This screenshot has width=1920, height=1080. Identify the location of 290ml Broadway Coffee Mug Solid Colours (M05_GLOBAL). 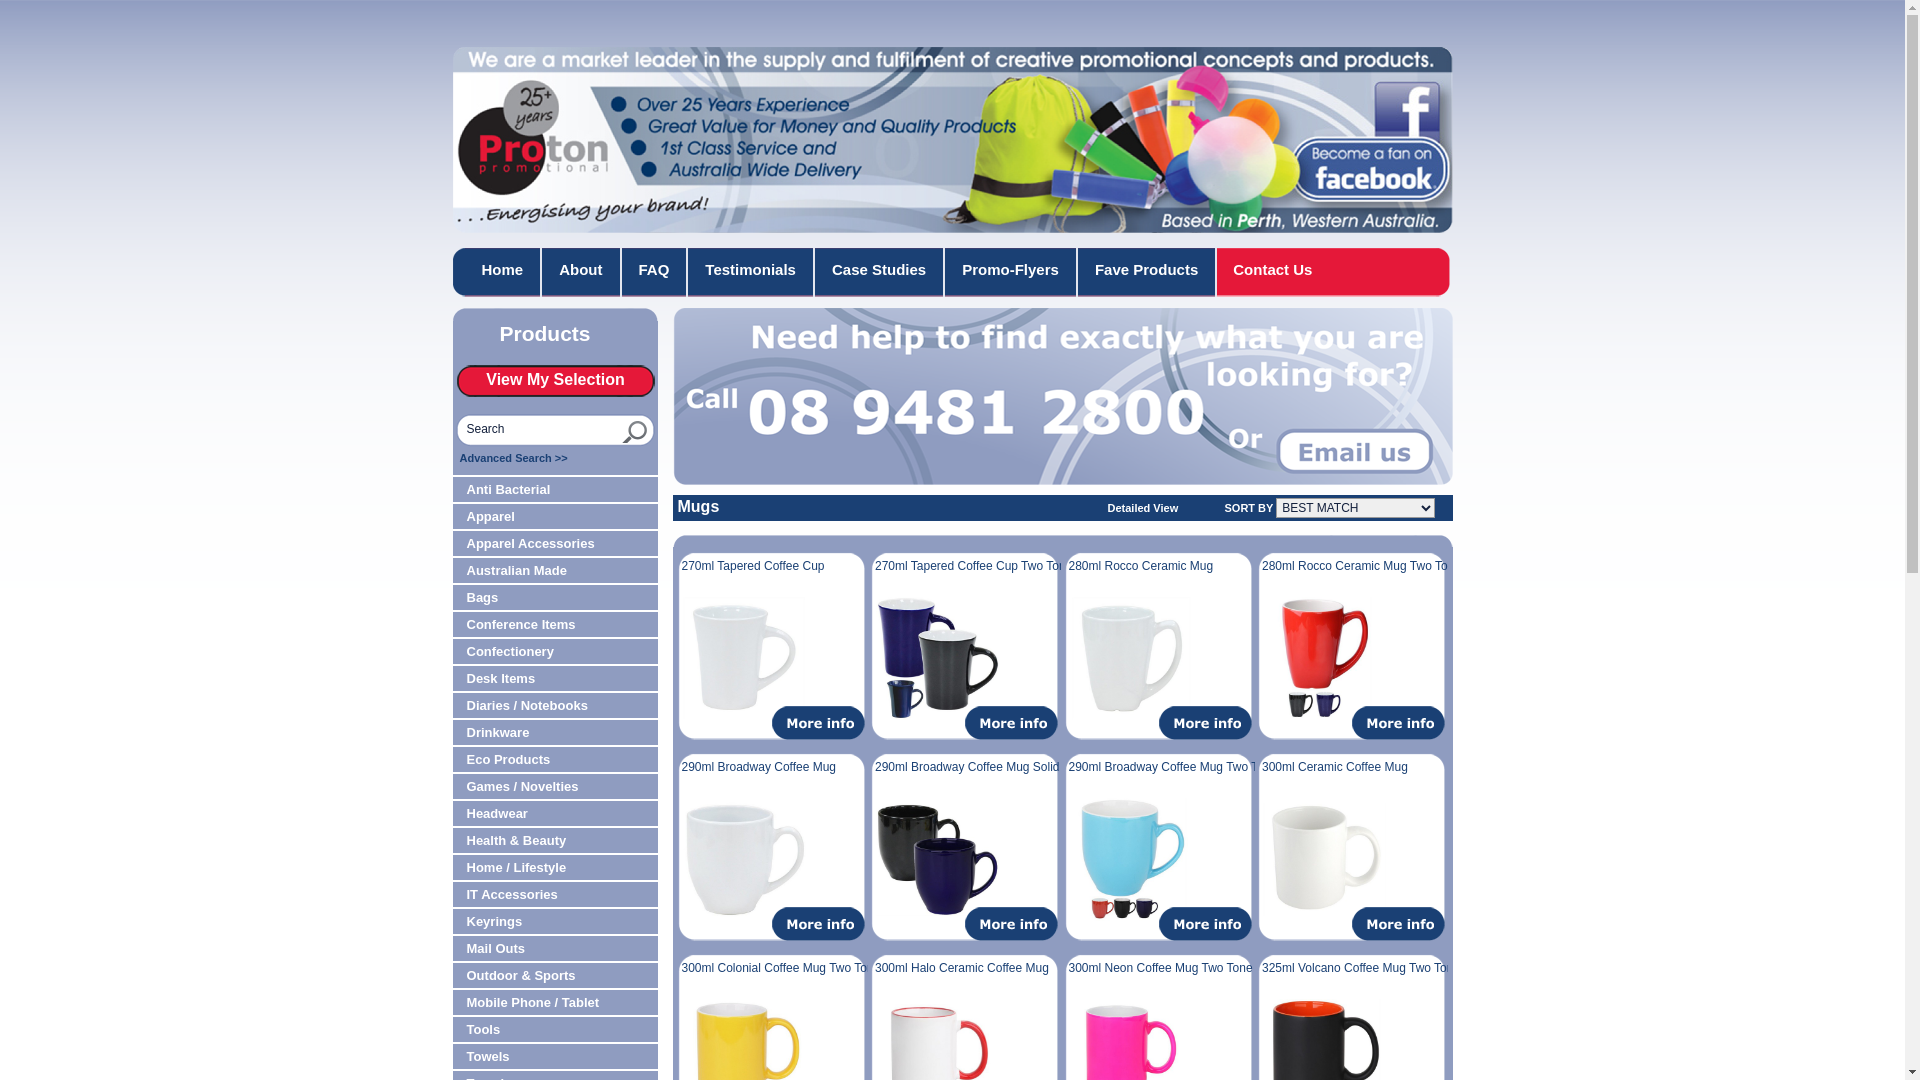
(937, 860).